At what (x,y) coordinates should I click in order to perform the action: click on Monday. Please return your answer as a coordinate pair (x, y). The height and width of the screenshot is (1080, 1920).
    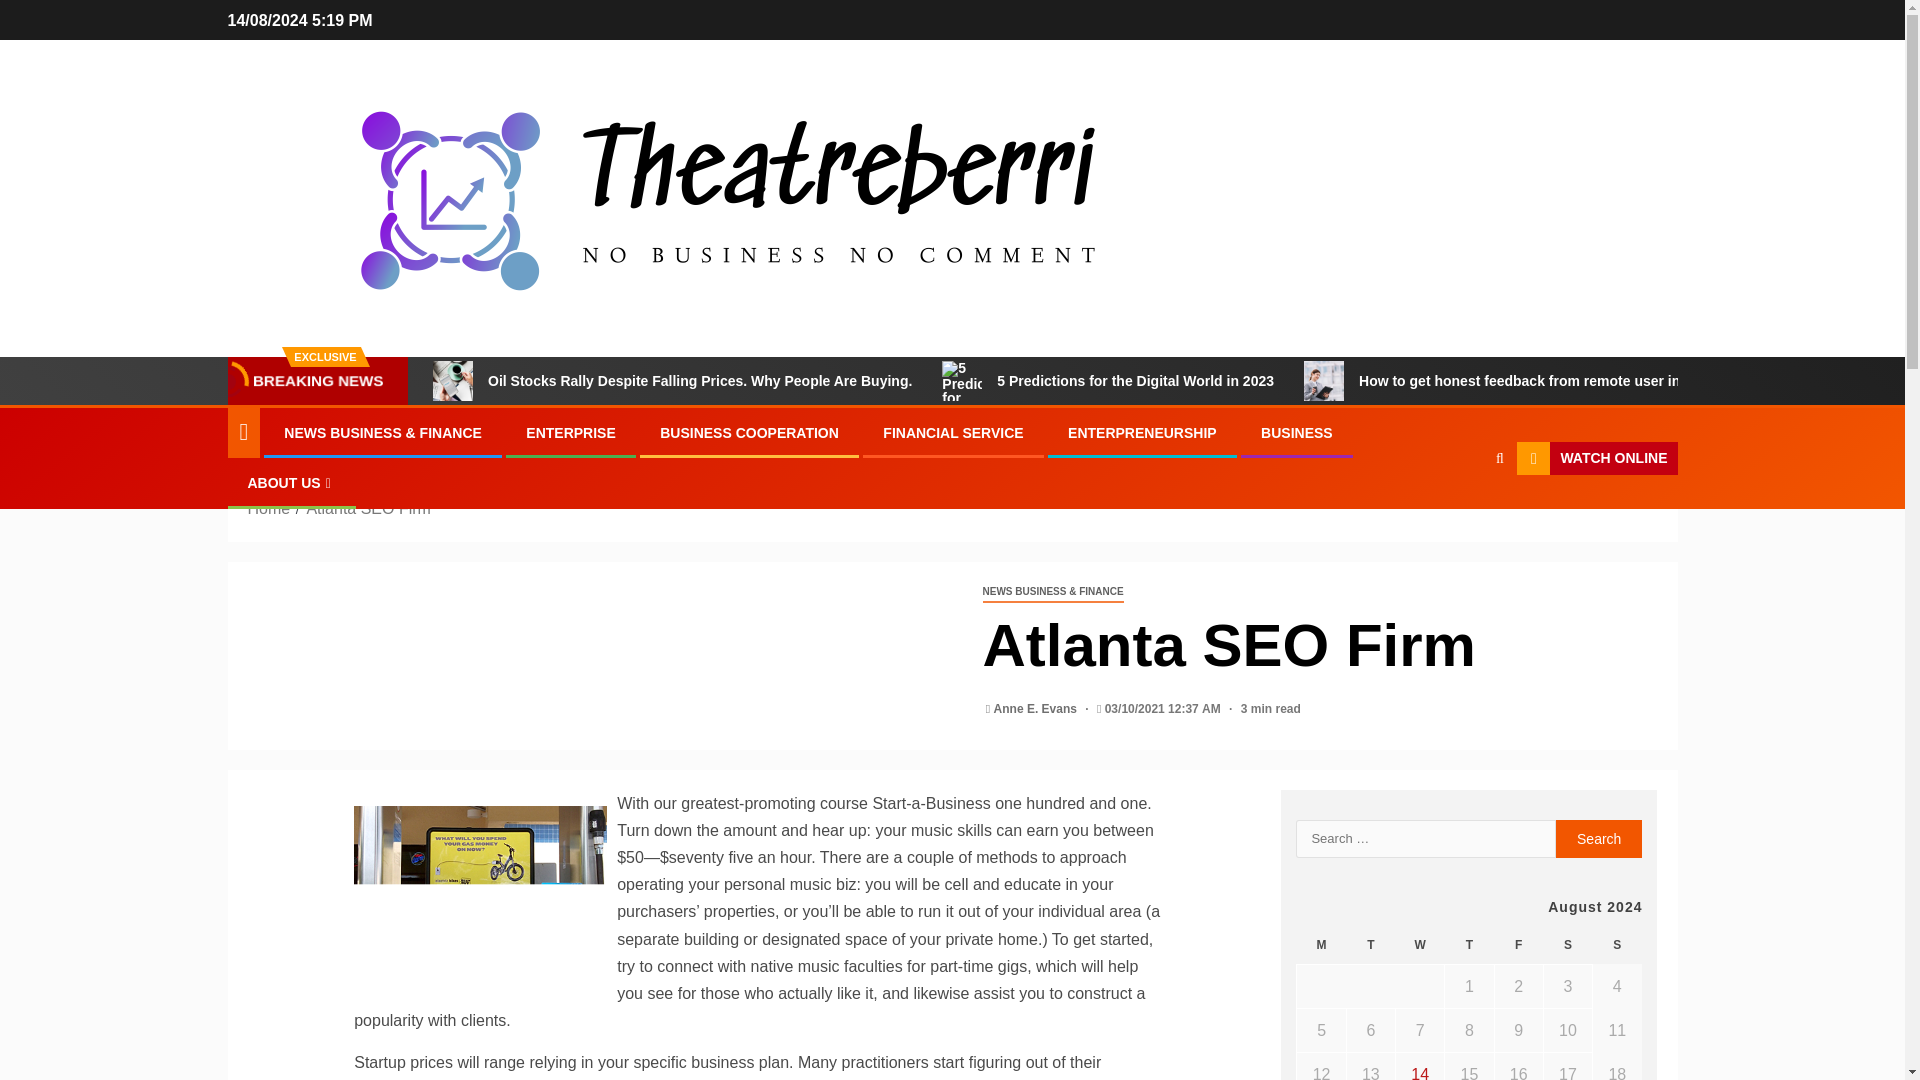
    Looking at the image, I should click on (1321, 945).